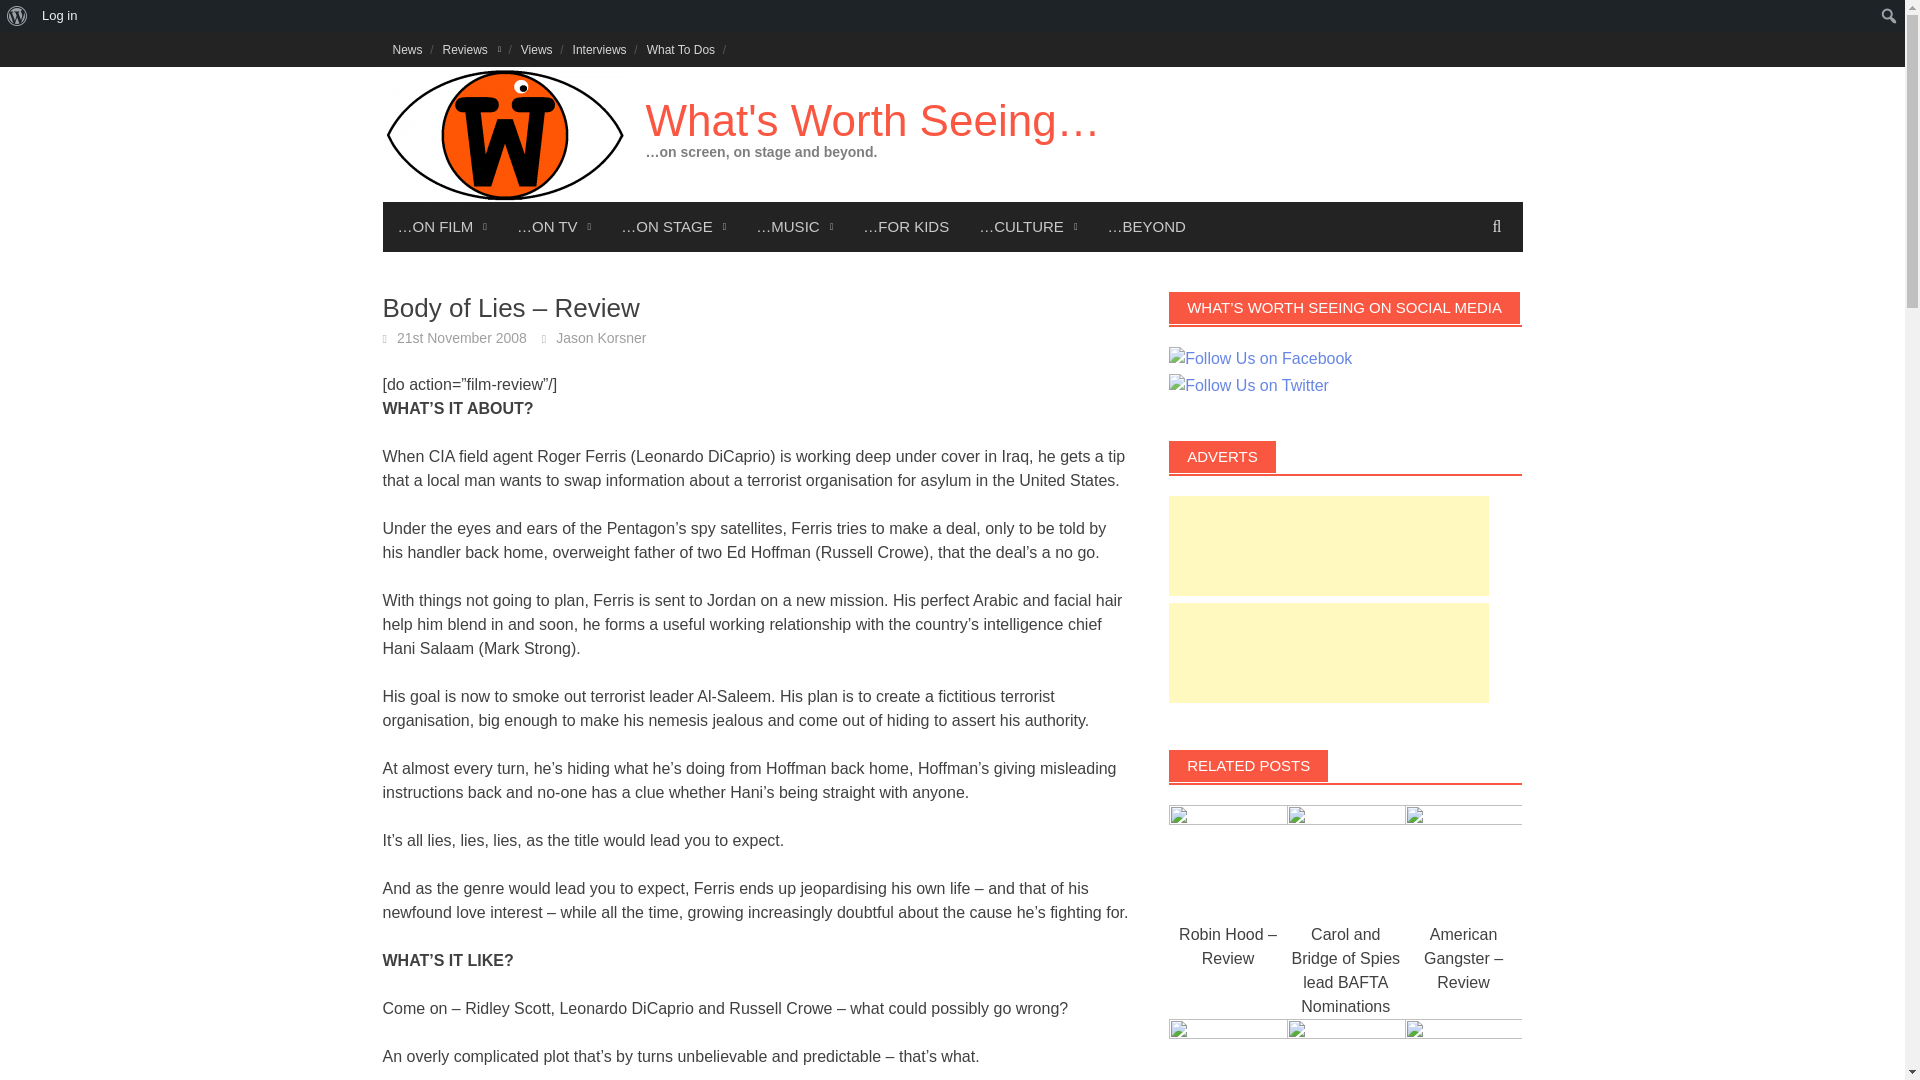 This screenshot has width=1920, height=1080. I want to click on What's Worth Seeing on Twitter, so click(1248, 386).